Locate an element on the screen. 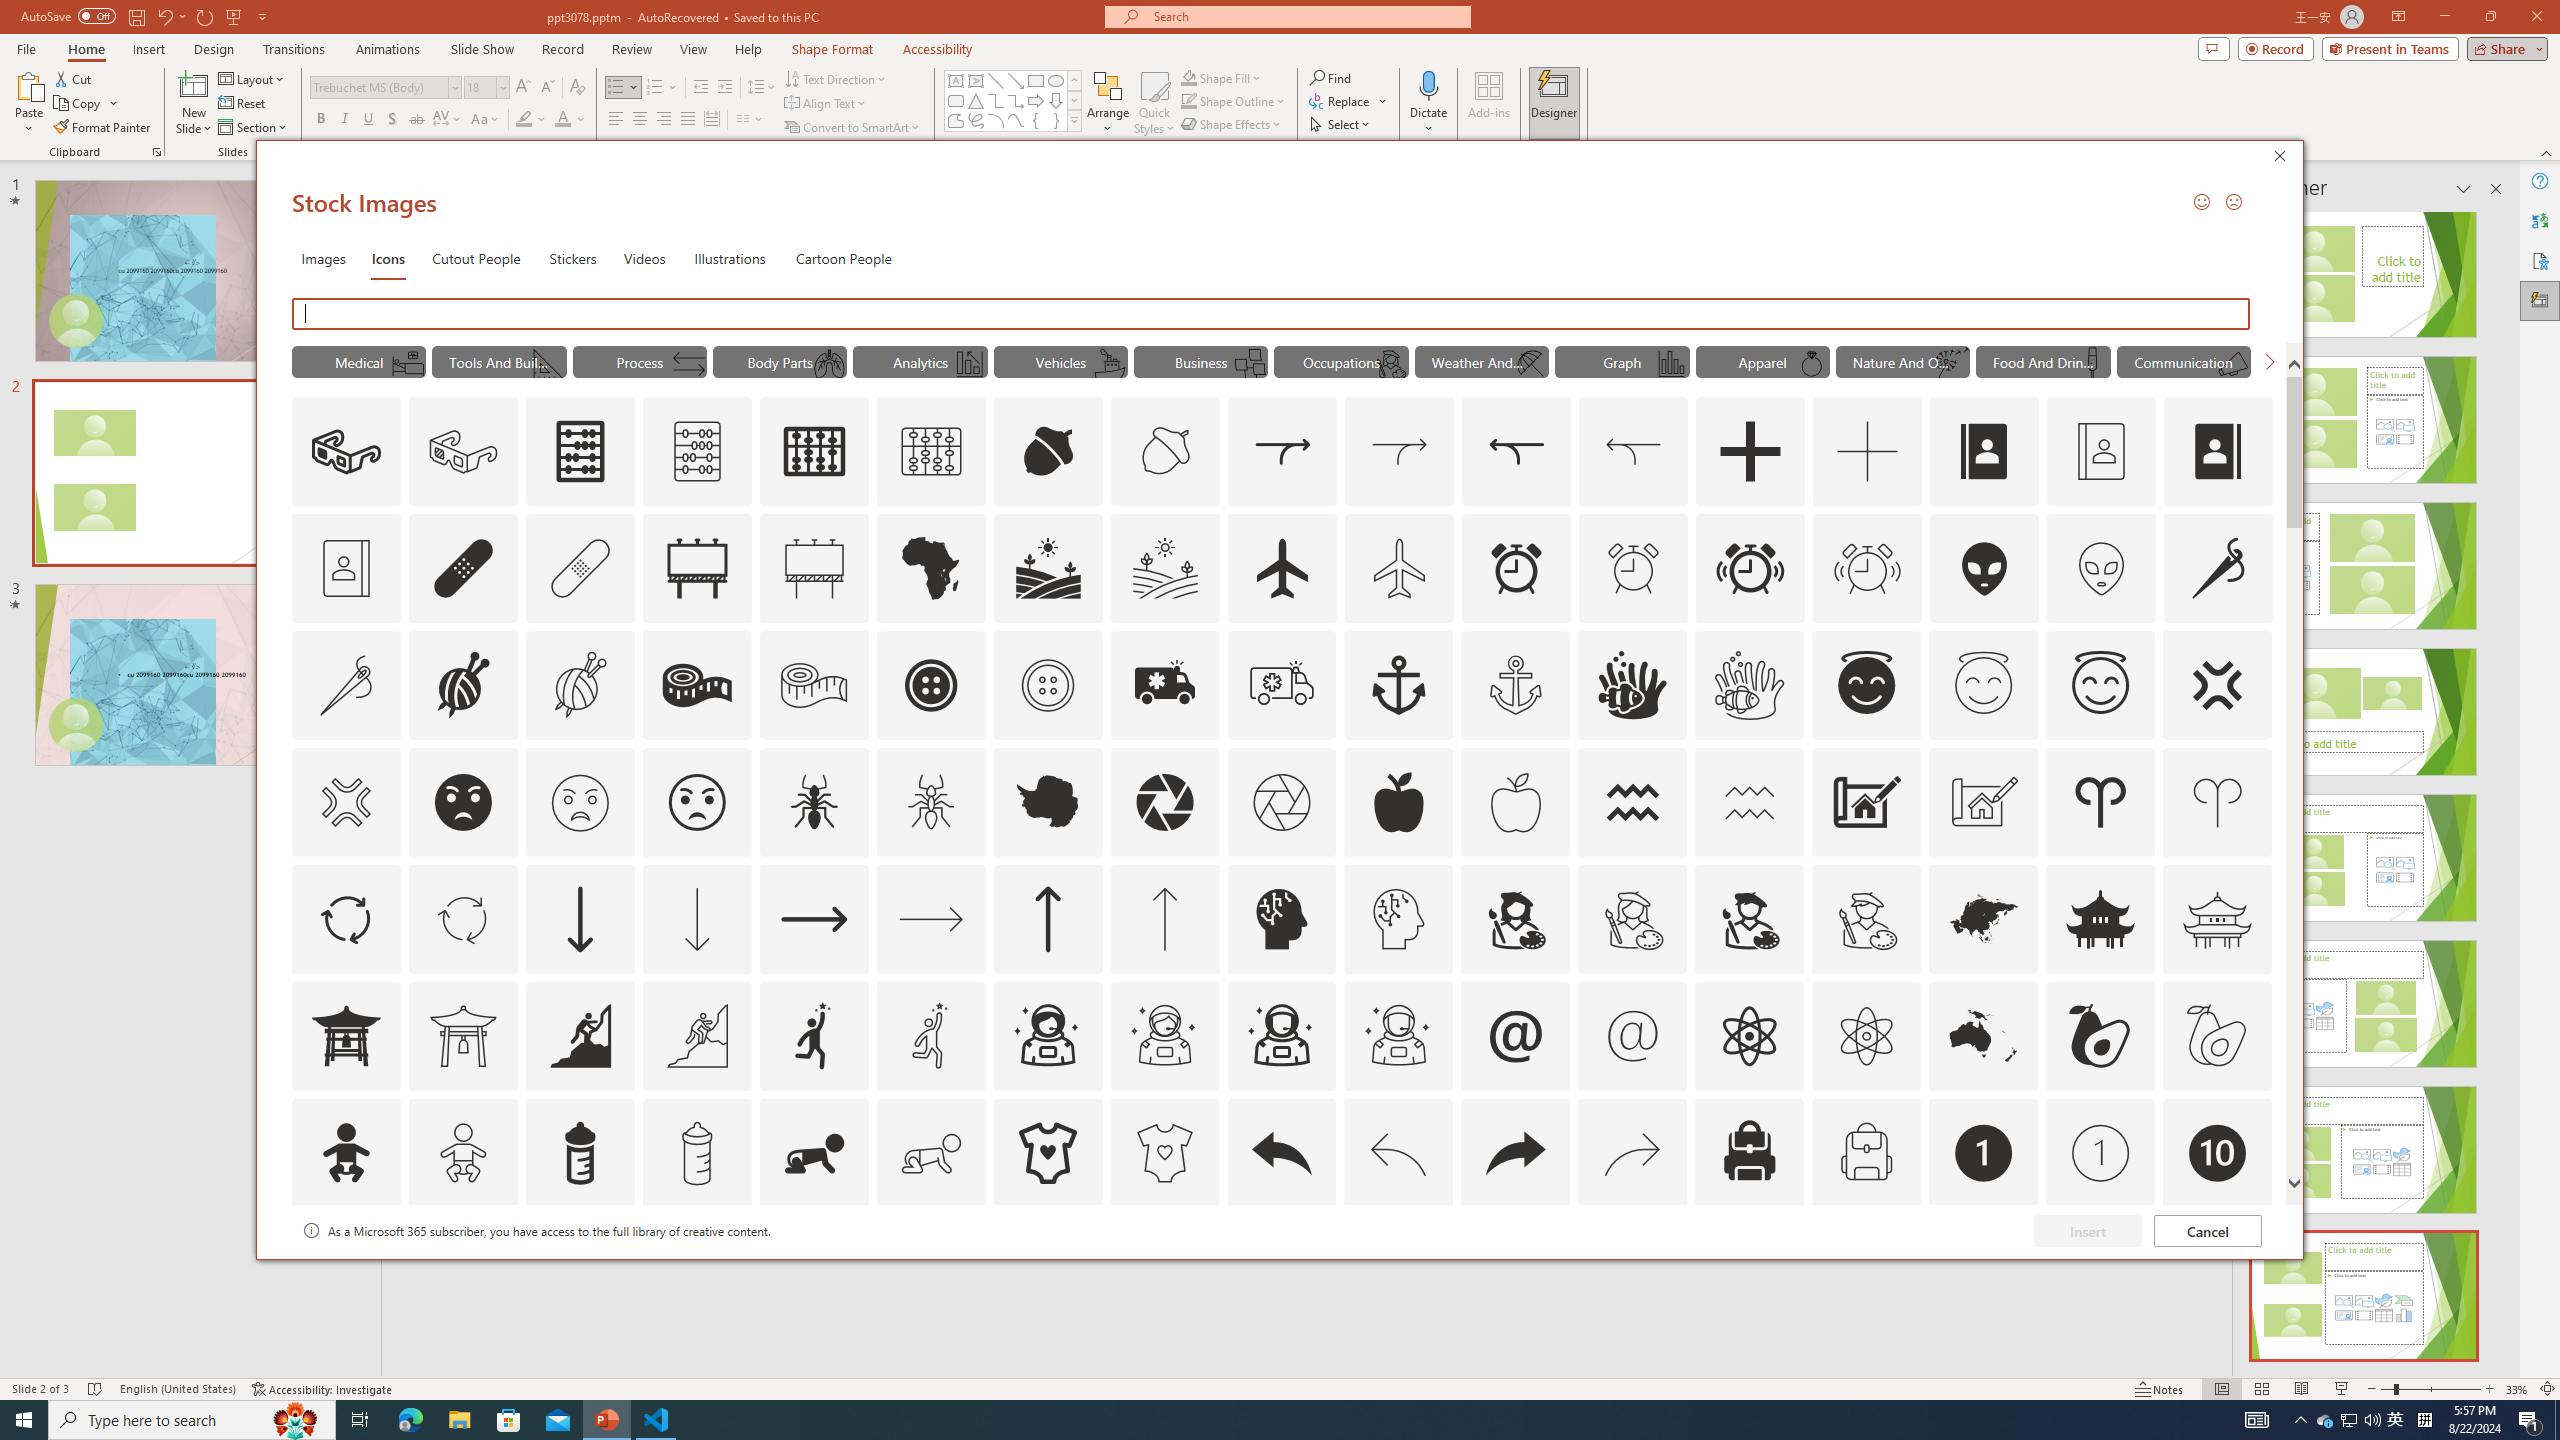 This screenshot has width=2560, height=1440. Illustrations is located at coordinates (730, 258).